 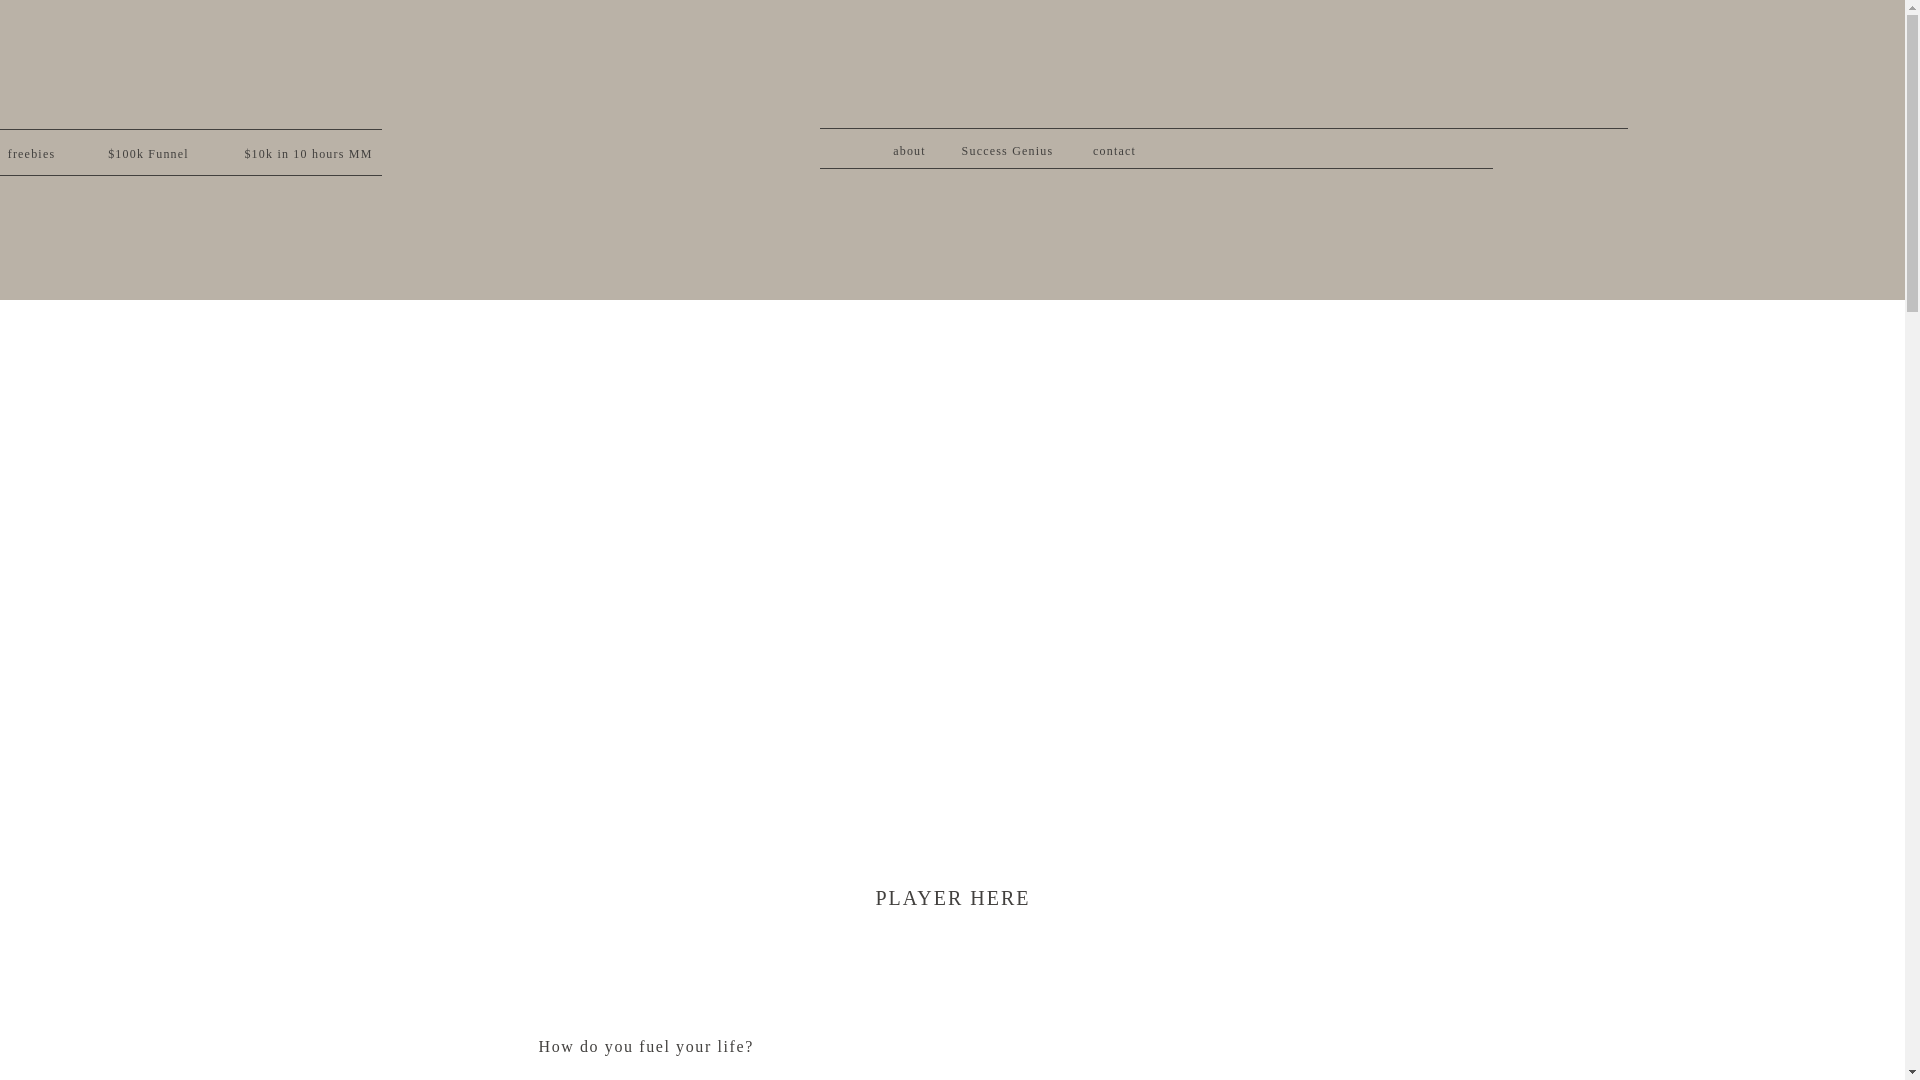 What do you see at coordinates (1006, 147) in the screenshot?
I see `Success Genius` at bounding box center [1006, 147].